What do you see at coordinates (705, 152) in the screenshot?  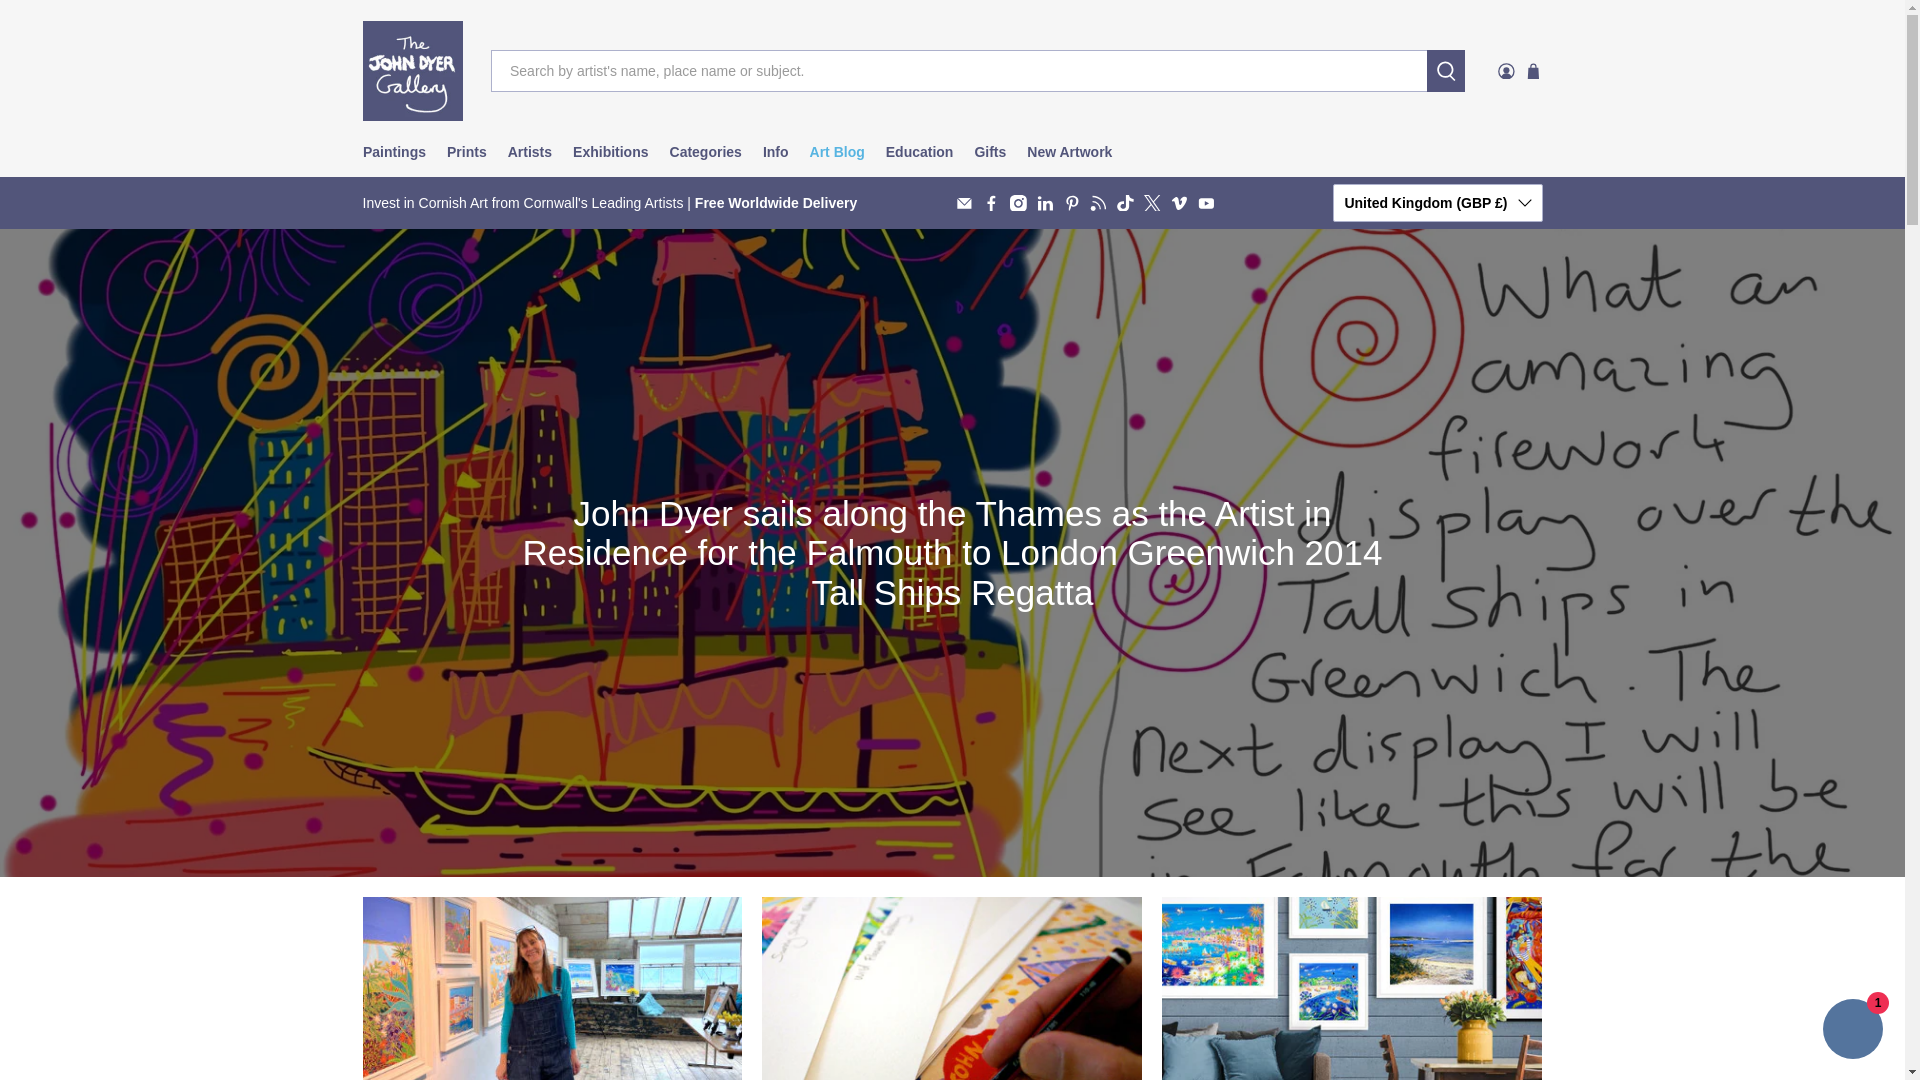 I see `Categories` at bounding box center [705, 152].